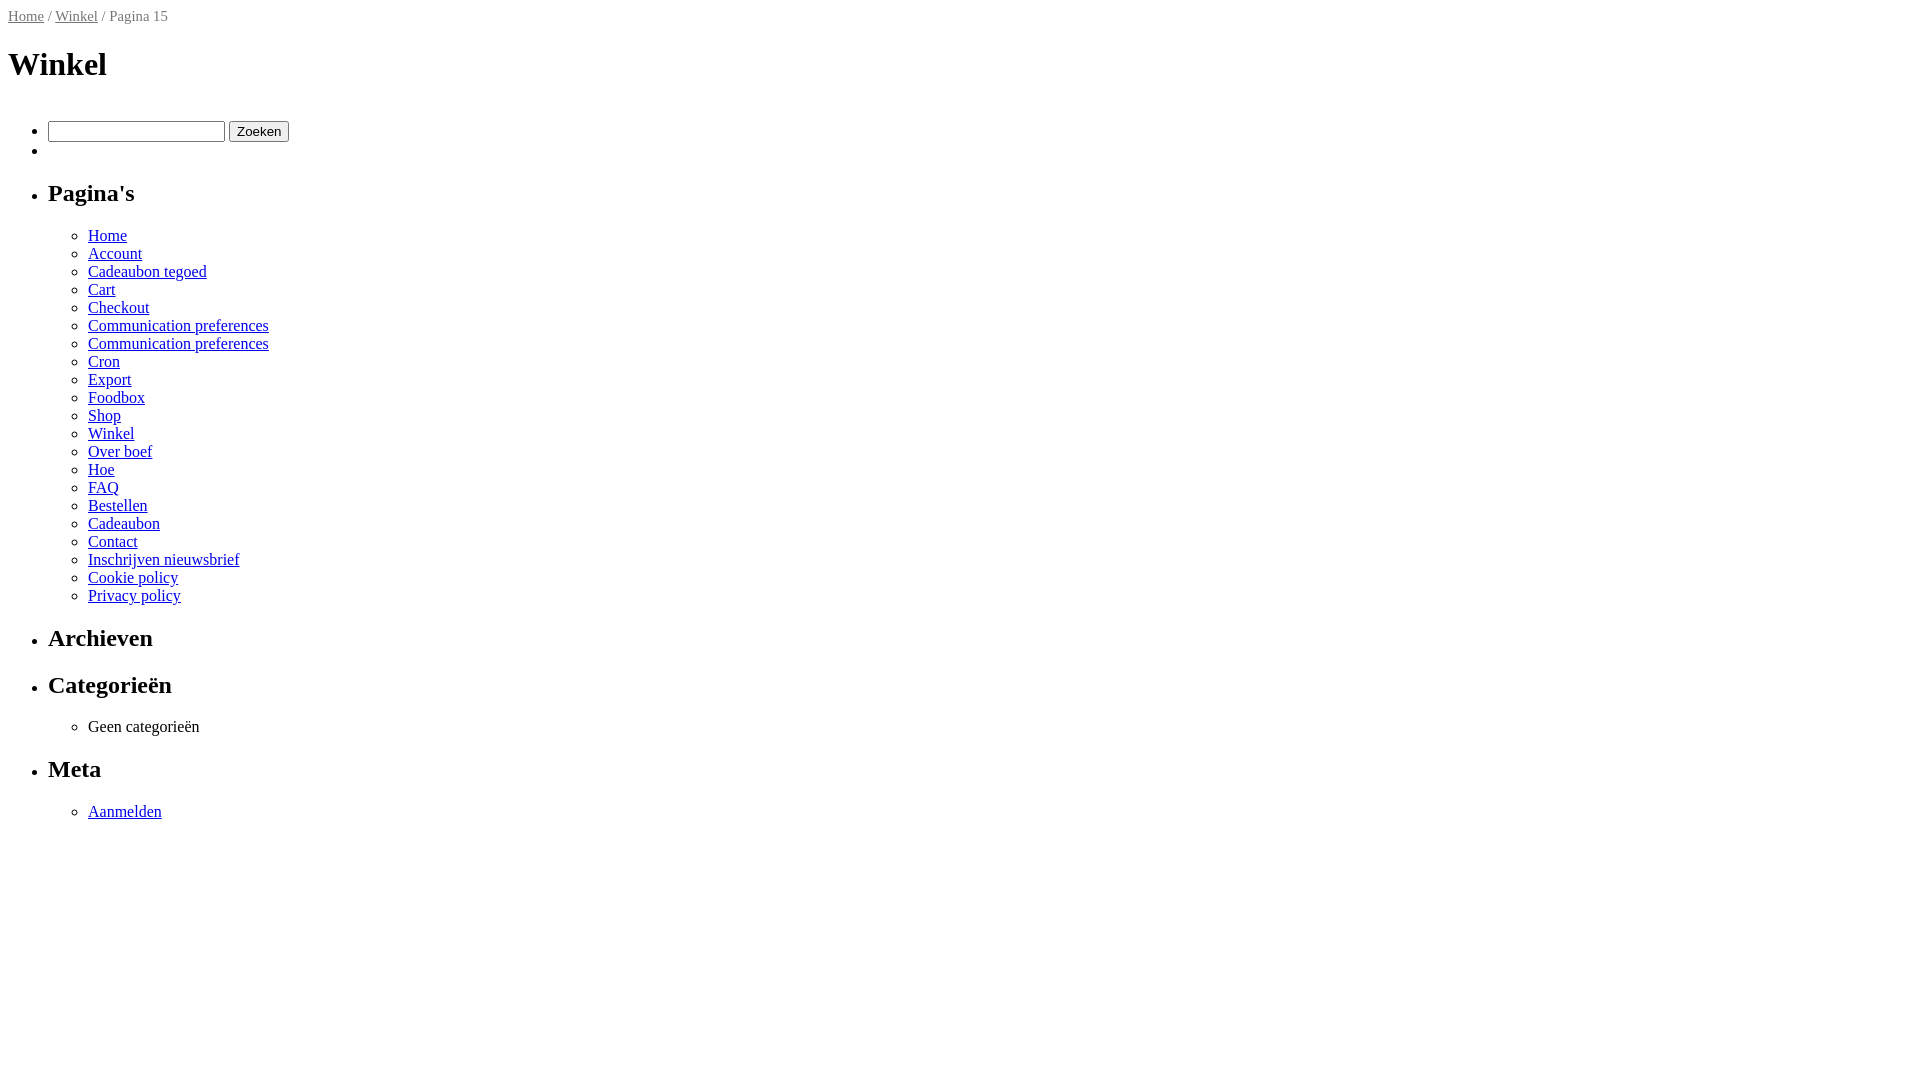 The width and height of the screenshot is (1920, 1080). What do you see at coordinates (108, 236) in the screenshot?
I see `Home` at bounding box center [108, 236].